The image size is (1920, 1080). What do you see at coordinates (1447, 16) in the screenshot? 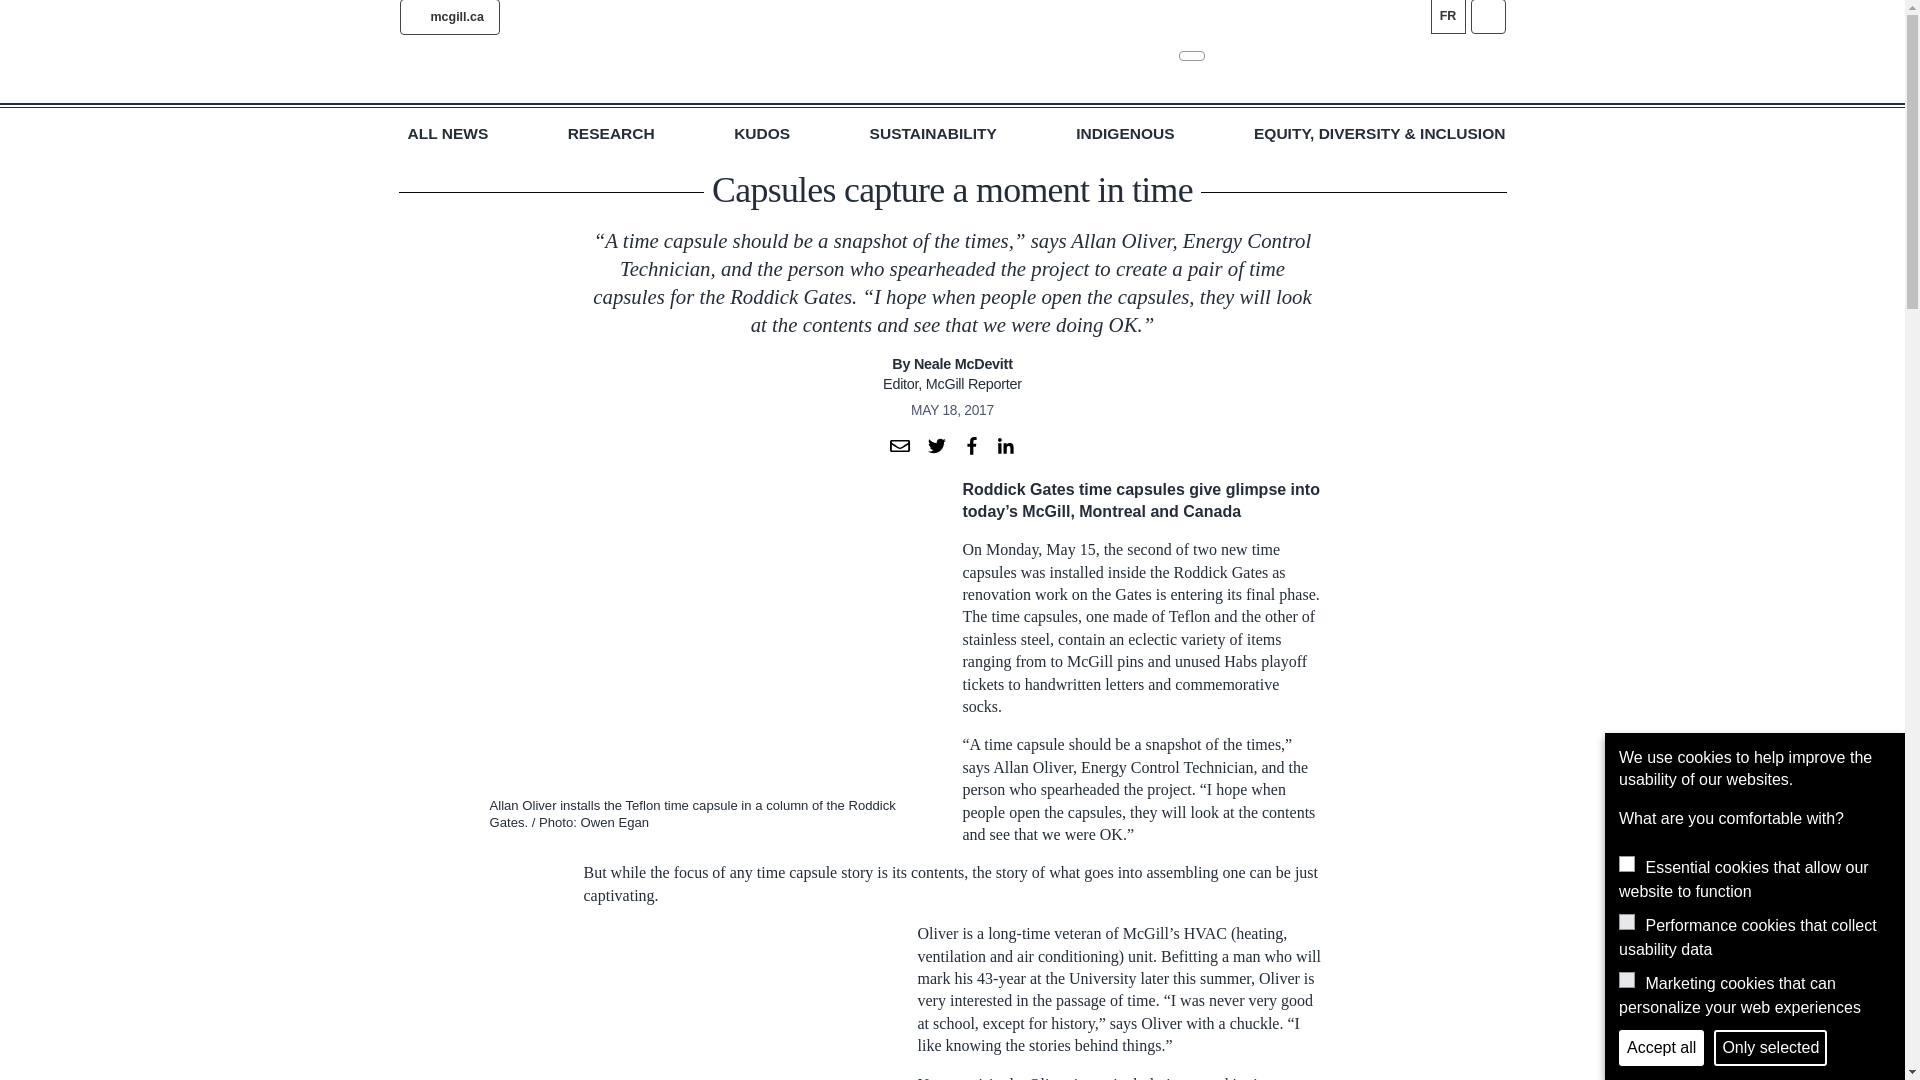
I see `FR` at bounding box center [1447, 16].